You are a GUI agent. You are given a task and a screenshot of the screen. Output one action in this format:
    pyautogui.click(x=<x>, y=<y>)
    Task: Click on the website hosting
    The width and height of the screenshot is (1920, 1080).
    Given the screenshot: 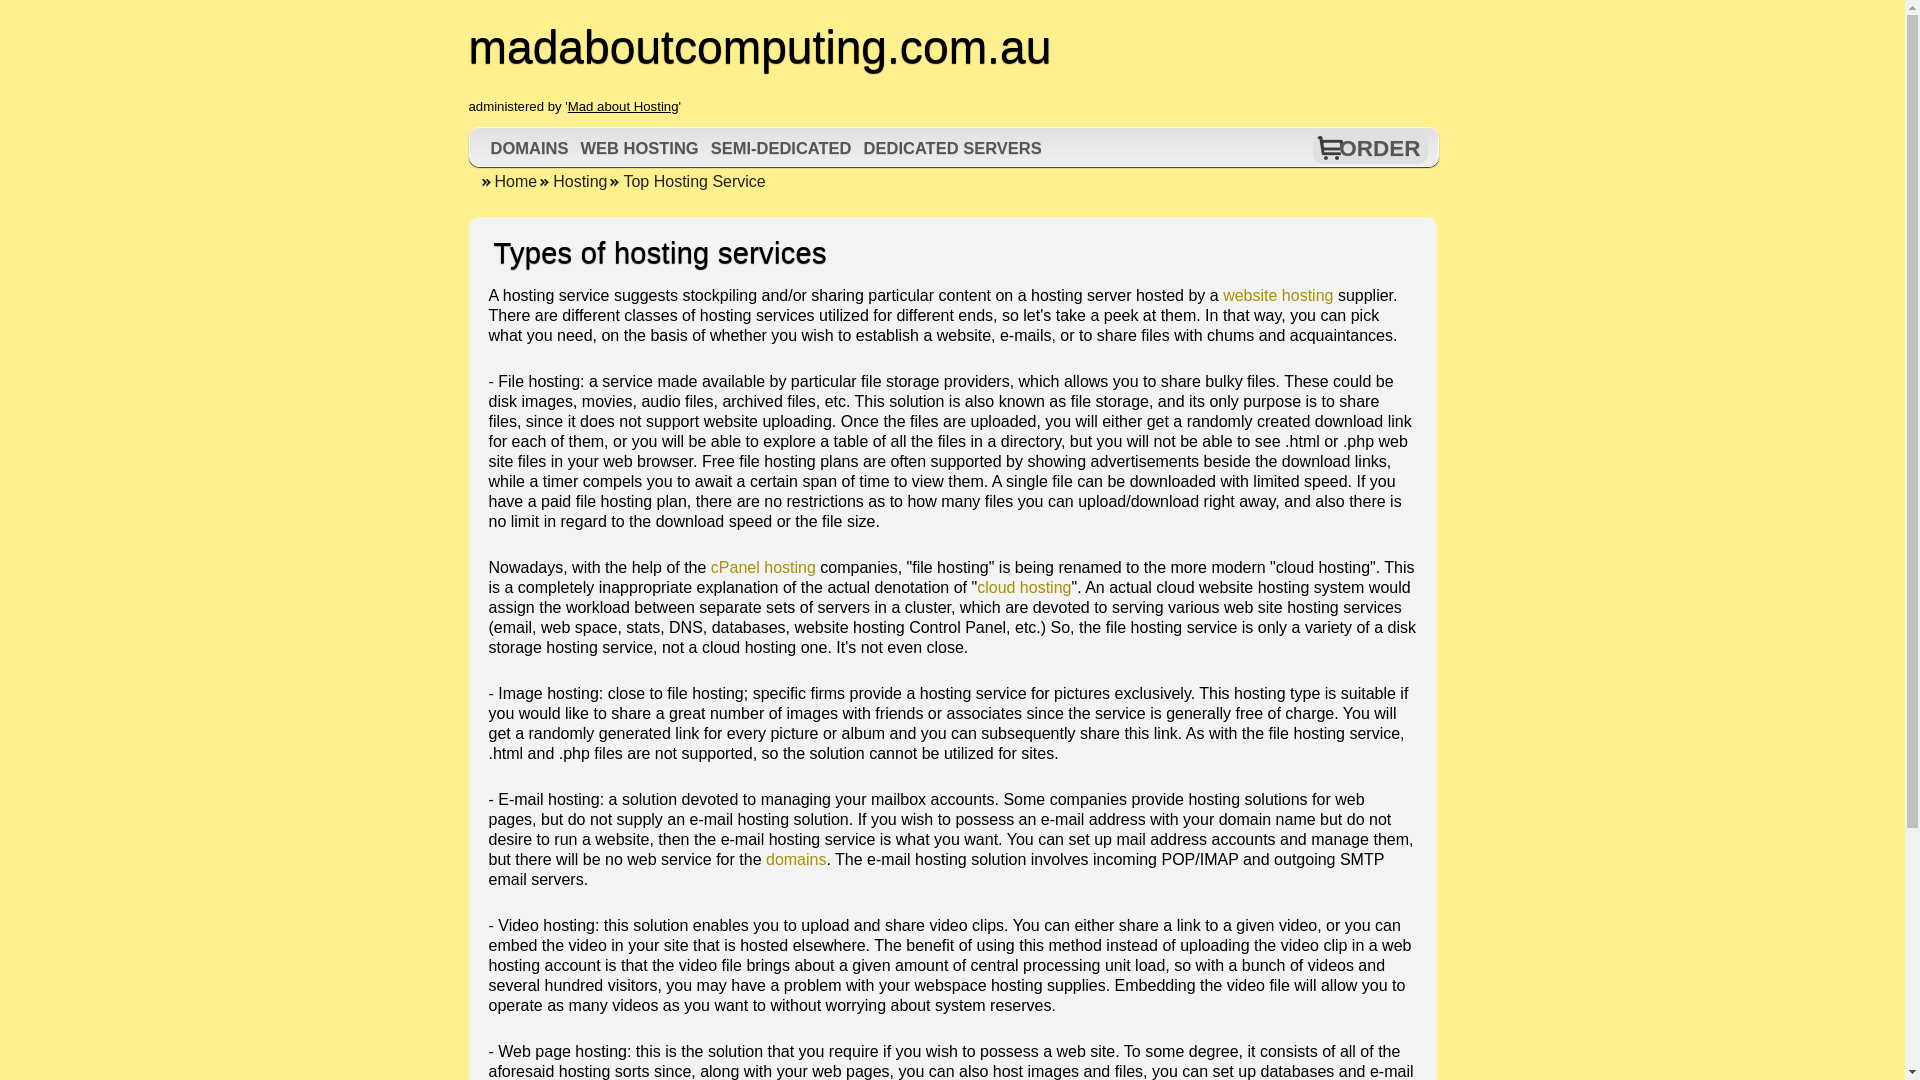 What is the action you would take?
    pyautogui.click(x=1278, y=295)
    